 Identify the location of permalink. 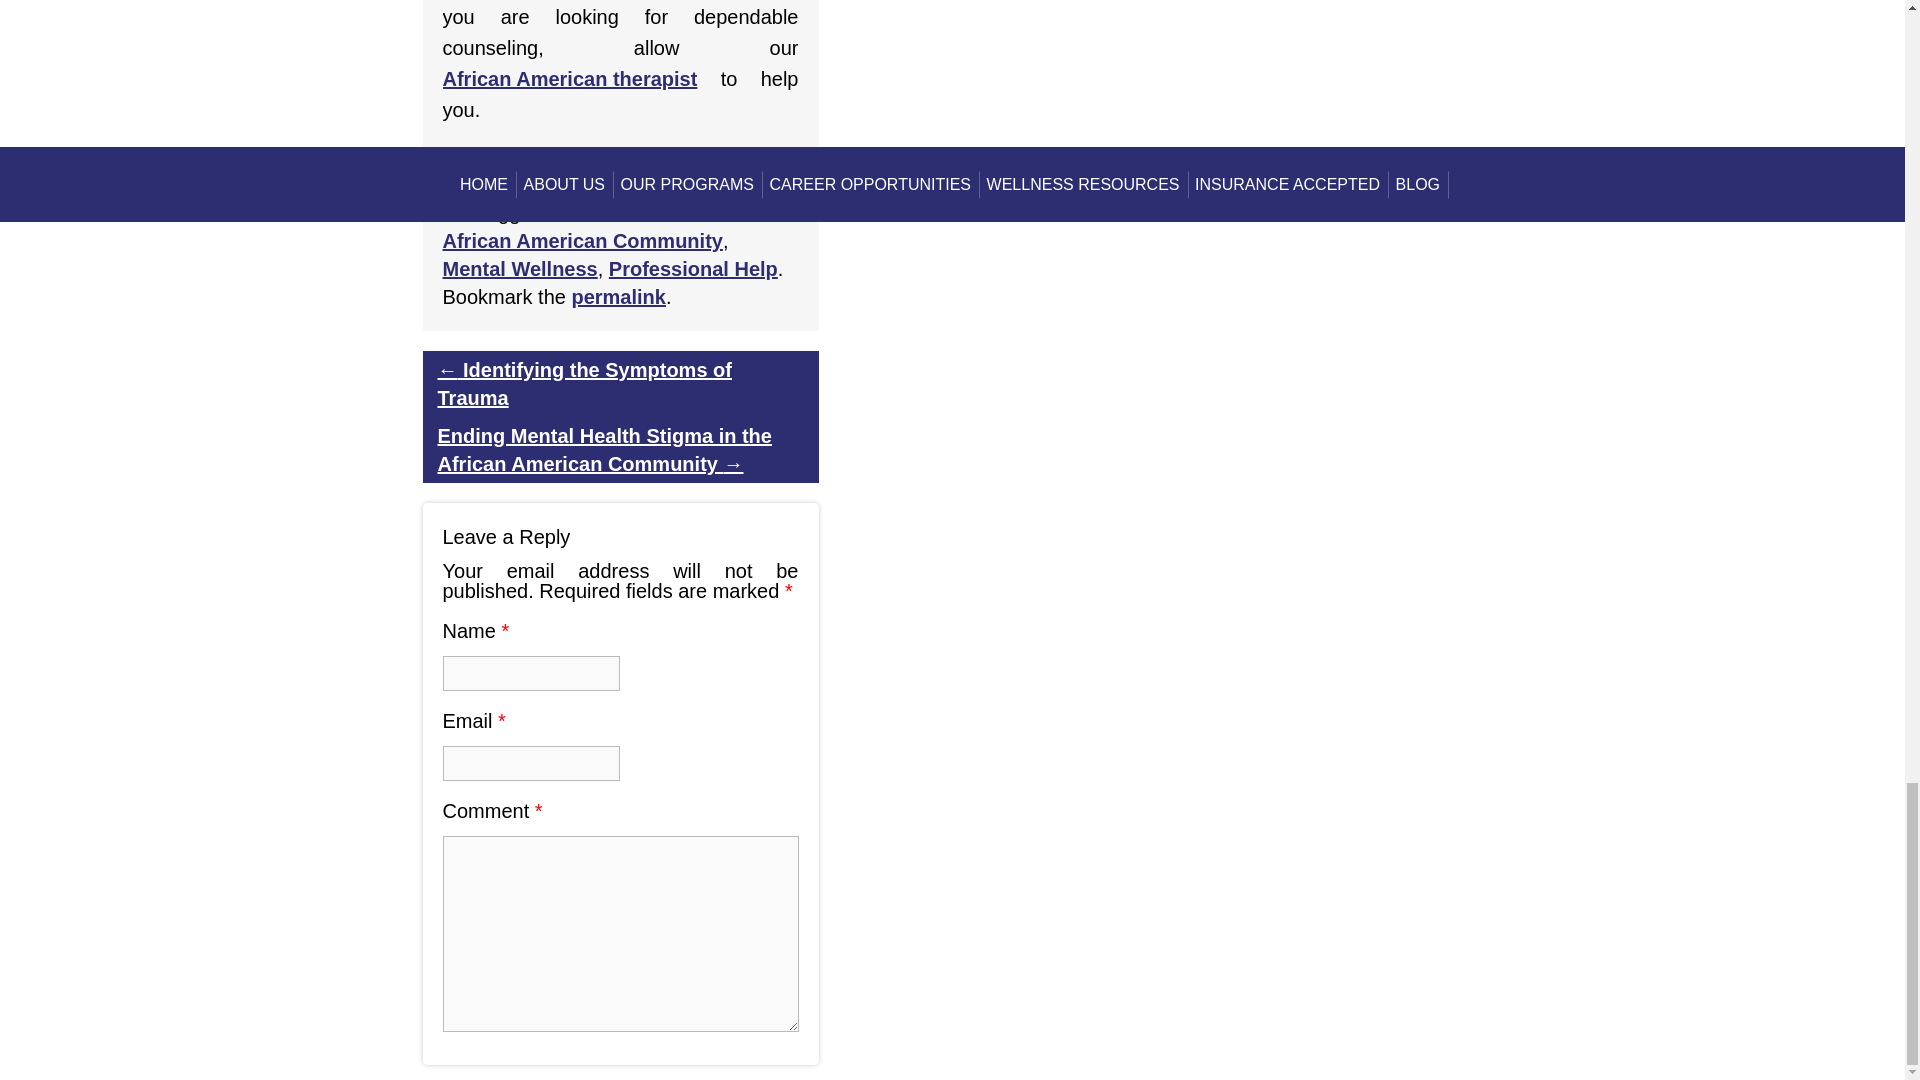
(617, 296).